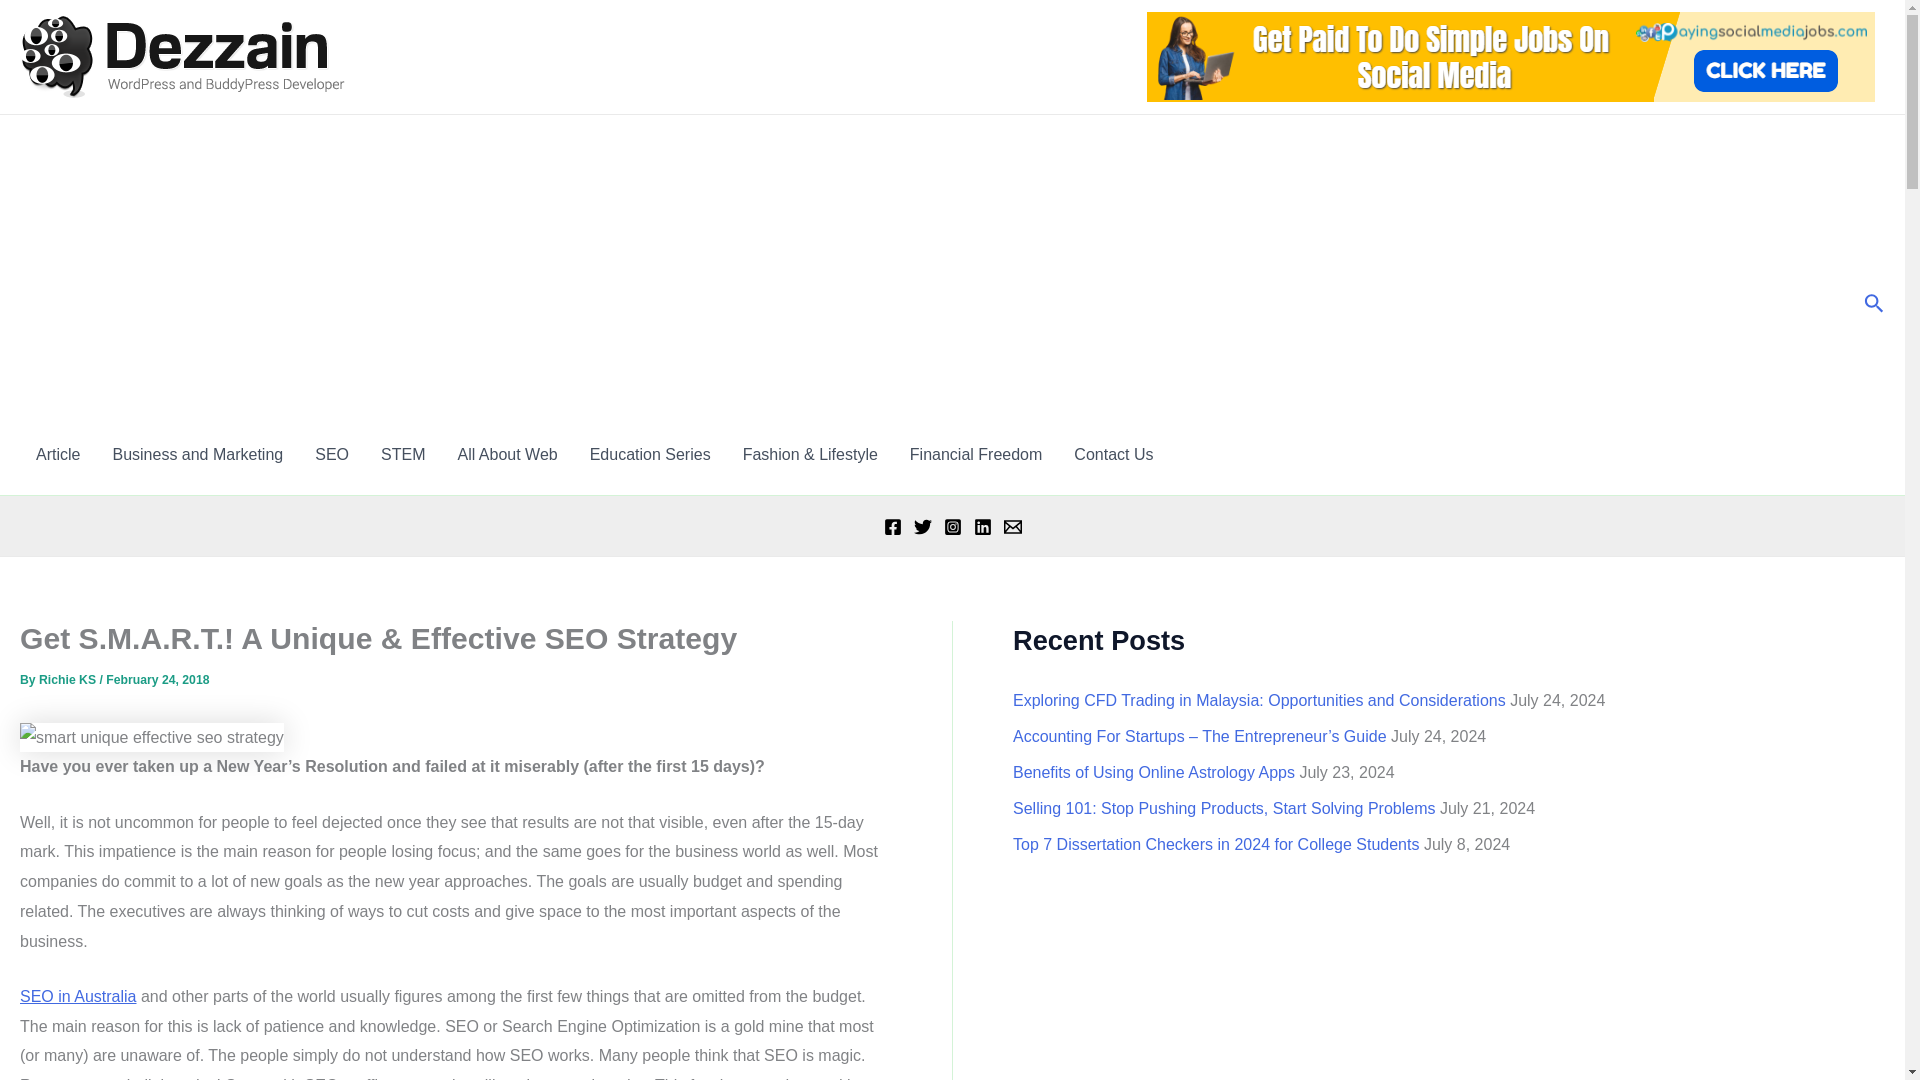 The width and height of the screenshot is (1920, 1080). I want to click on SEO in Australia, so click(78, 996).